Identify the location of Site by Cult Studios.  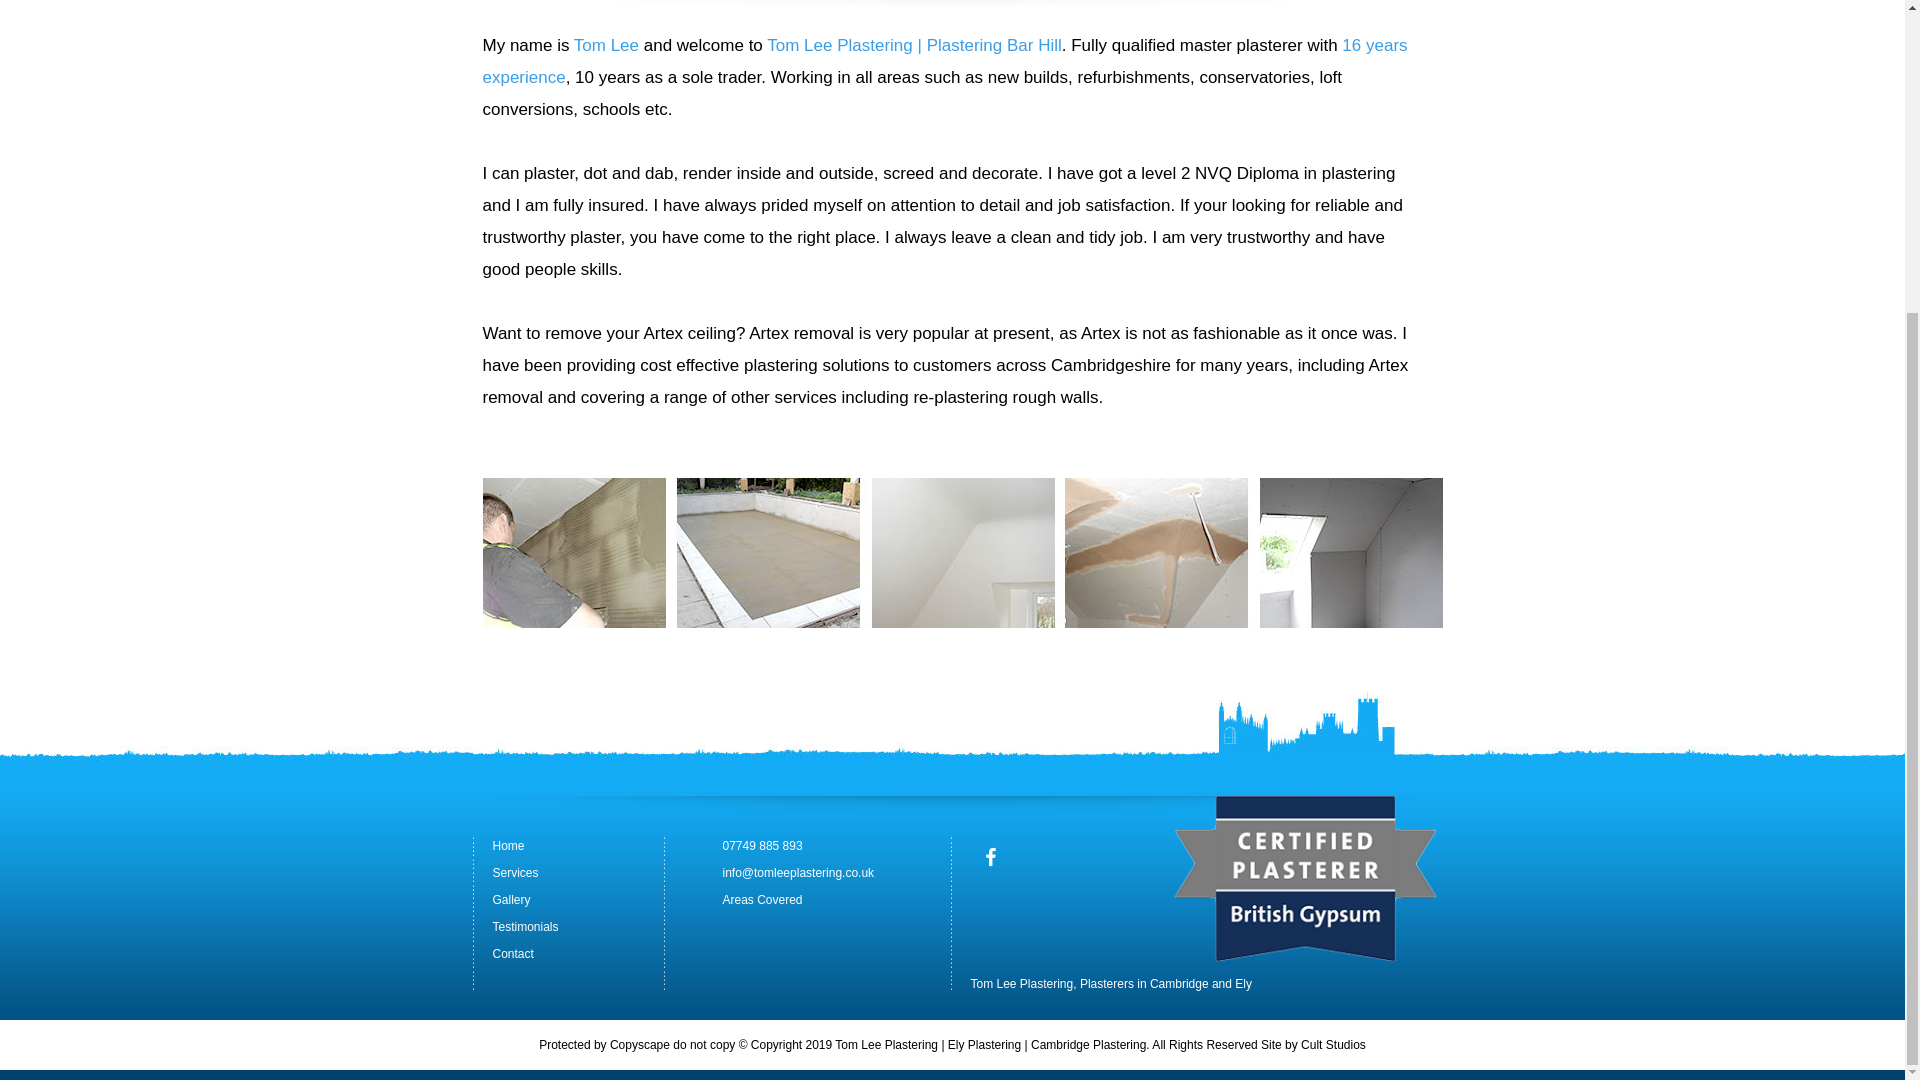
(1313, 1044).